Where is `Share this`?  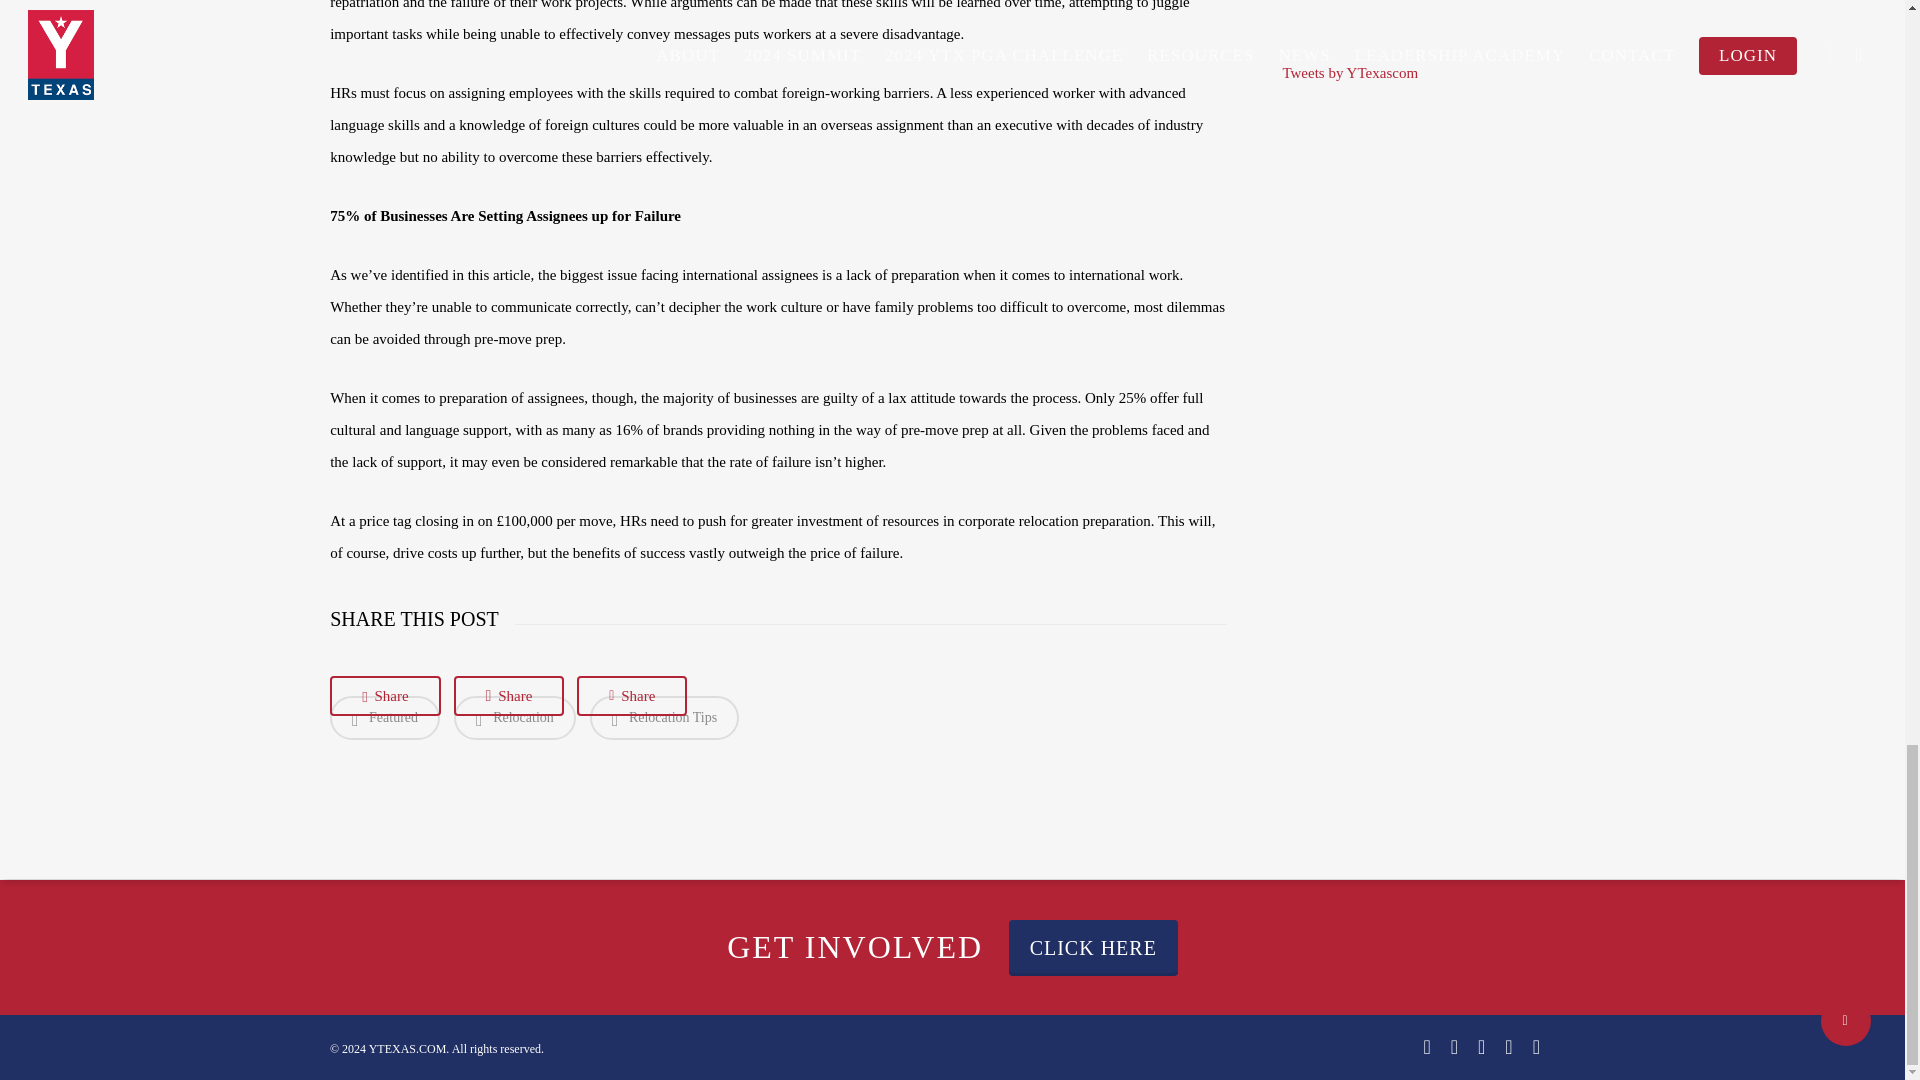
Share this is located at coordinates (632, 696).